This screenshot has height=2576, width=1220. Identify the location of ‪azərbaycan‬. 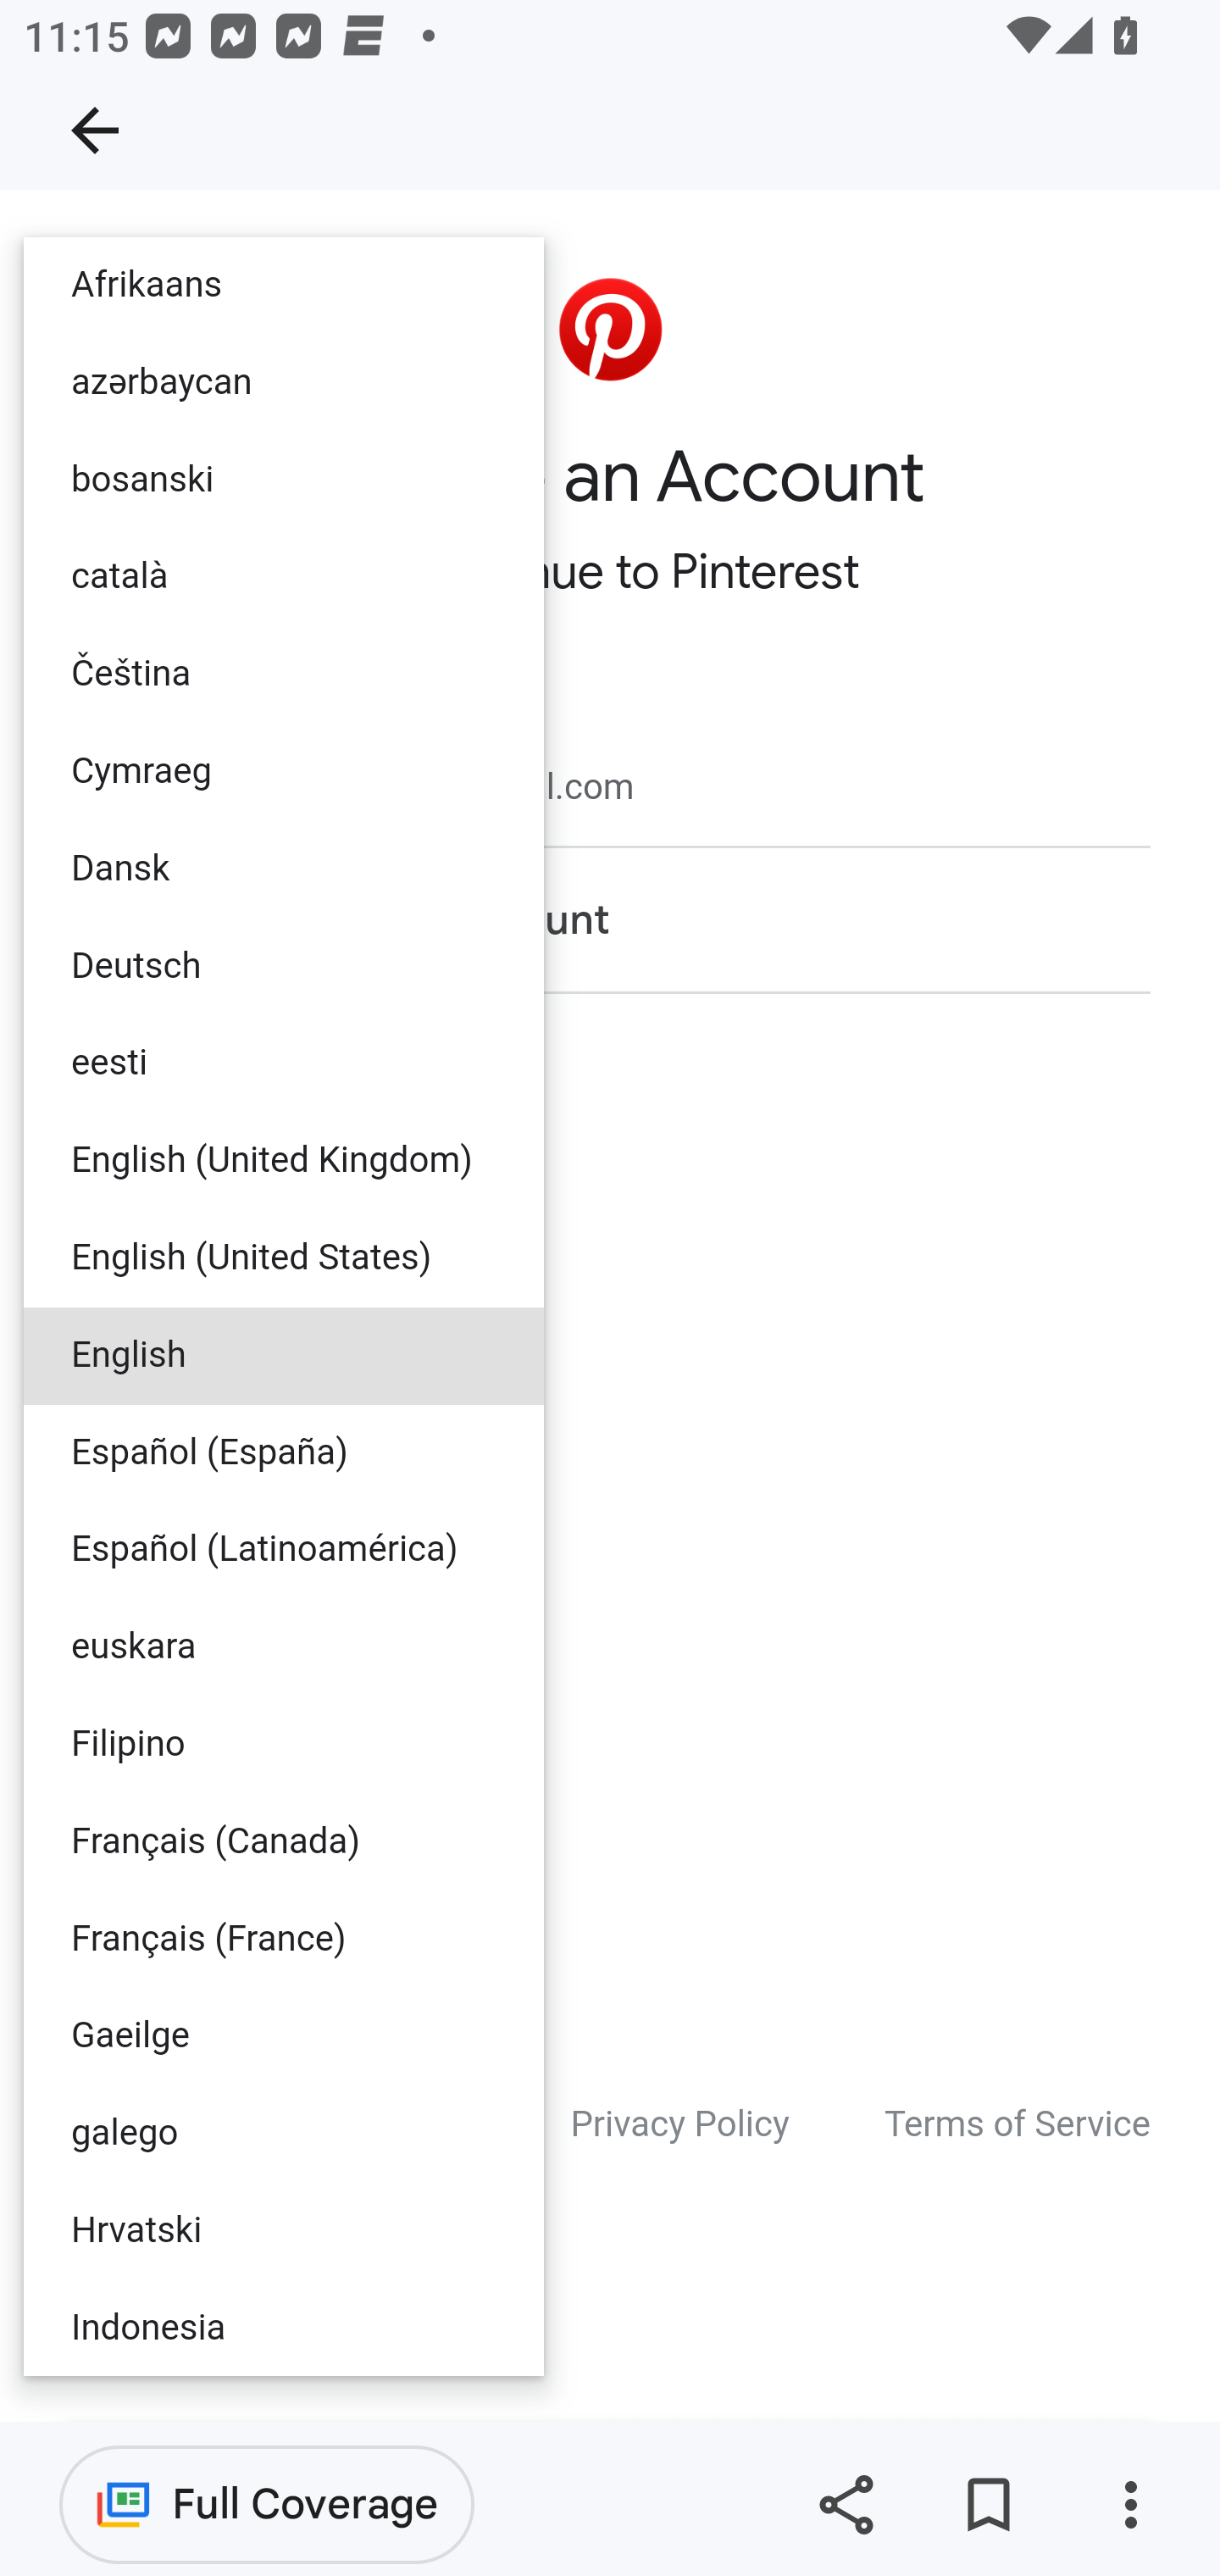
(284, 382).